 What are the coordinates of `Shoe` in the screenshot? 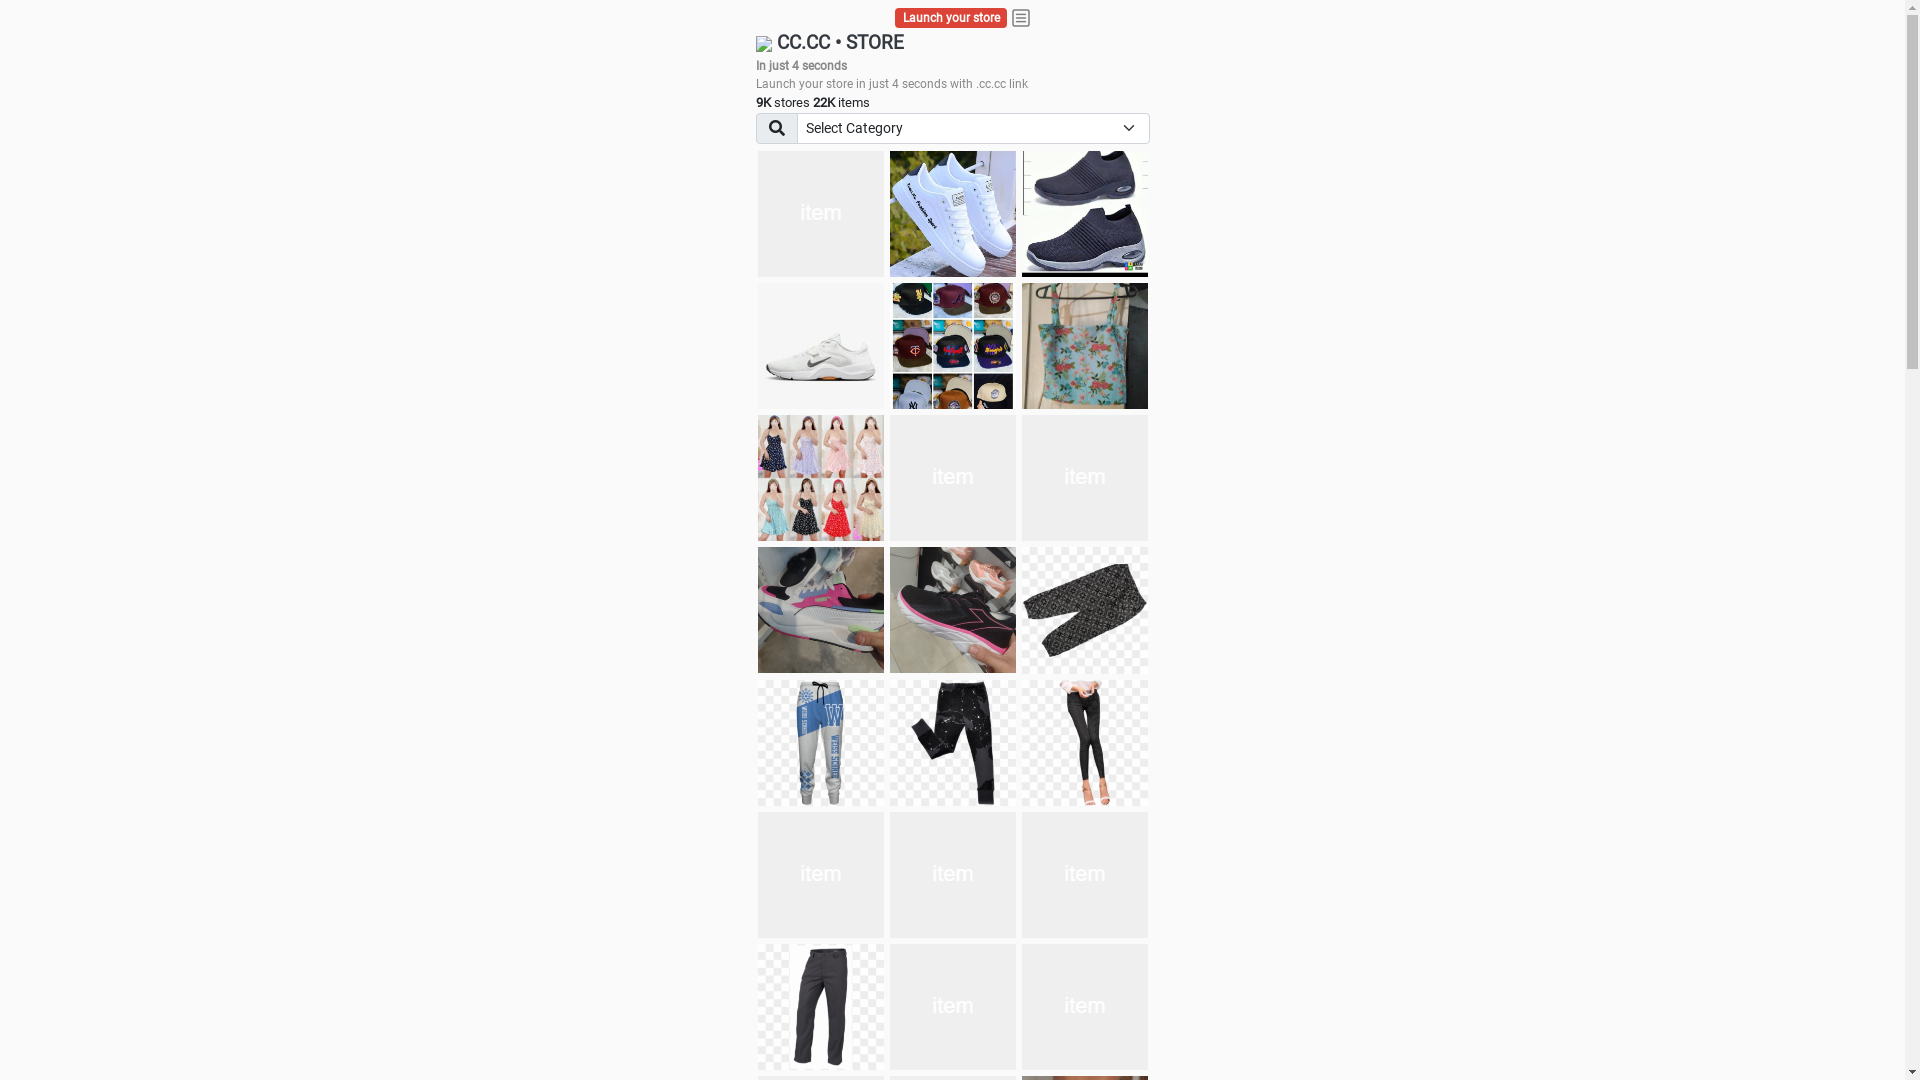 It's located at (1085, 1007).